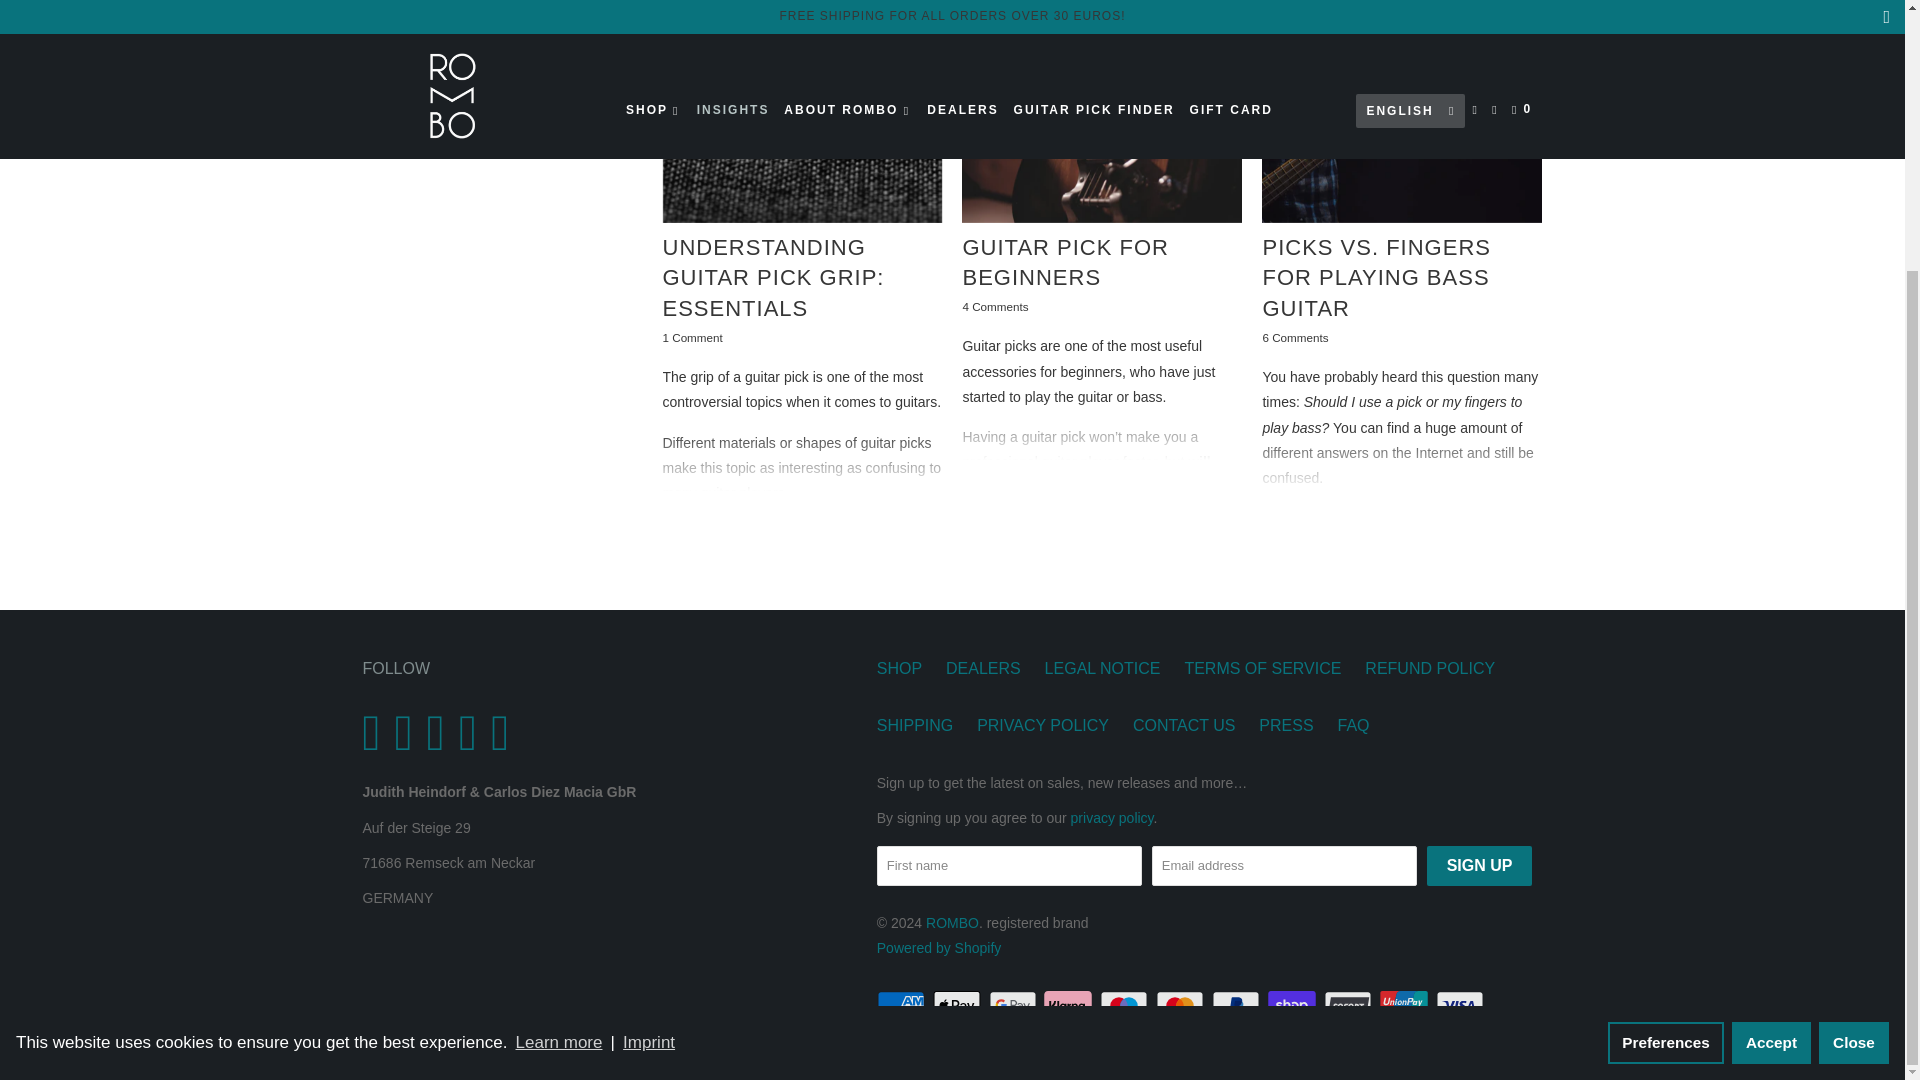 Image resolution: width=1920 pixels, height=1080 pixels. Describe the element at coordinates (1294, 1006) in the screenshot. I see `Shop Pay` at that location.